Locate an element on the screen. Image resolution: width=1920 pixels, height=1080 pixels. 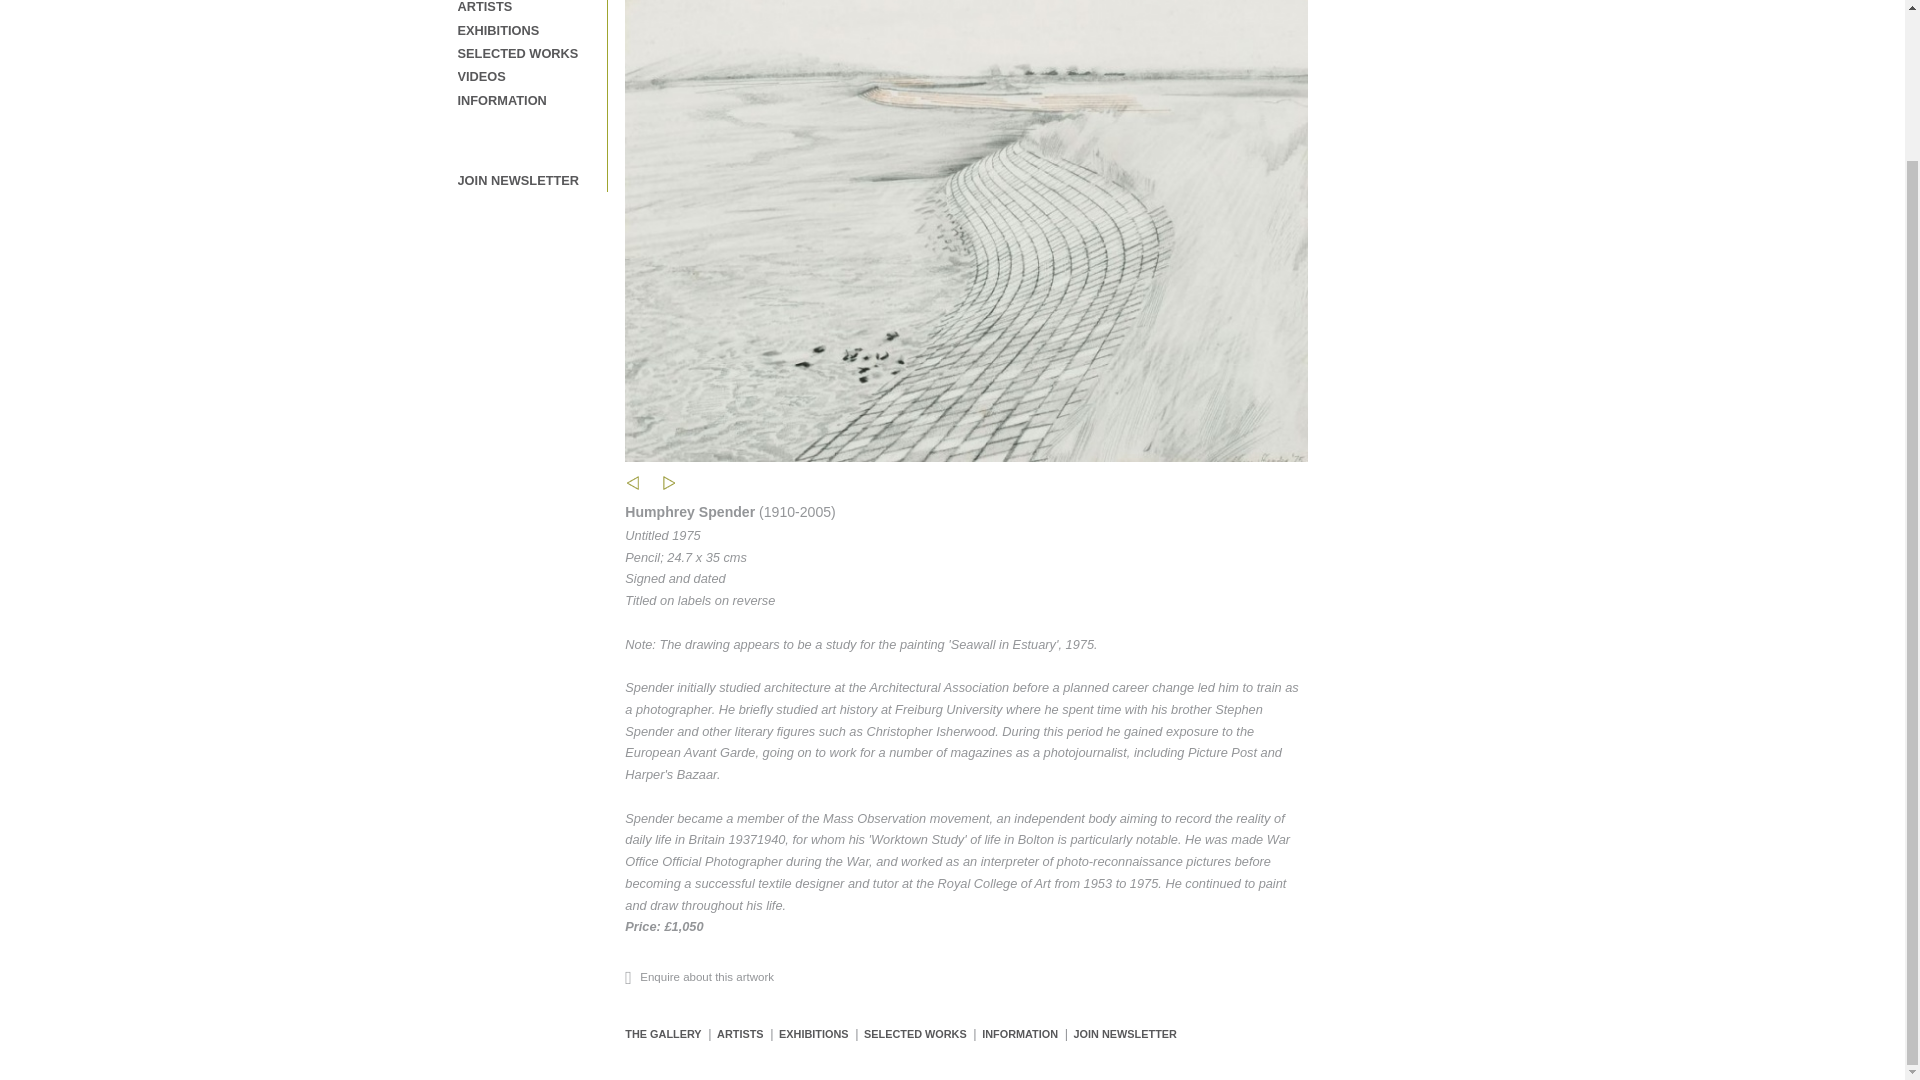
VIDEOS is located at coordinates (482, 76).